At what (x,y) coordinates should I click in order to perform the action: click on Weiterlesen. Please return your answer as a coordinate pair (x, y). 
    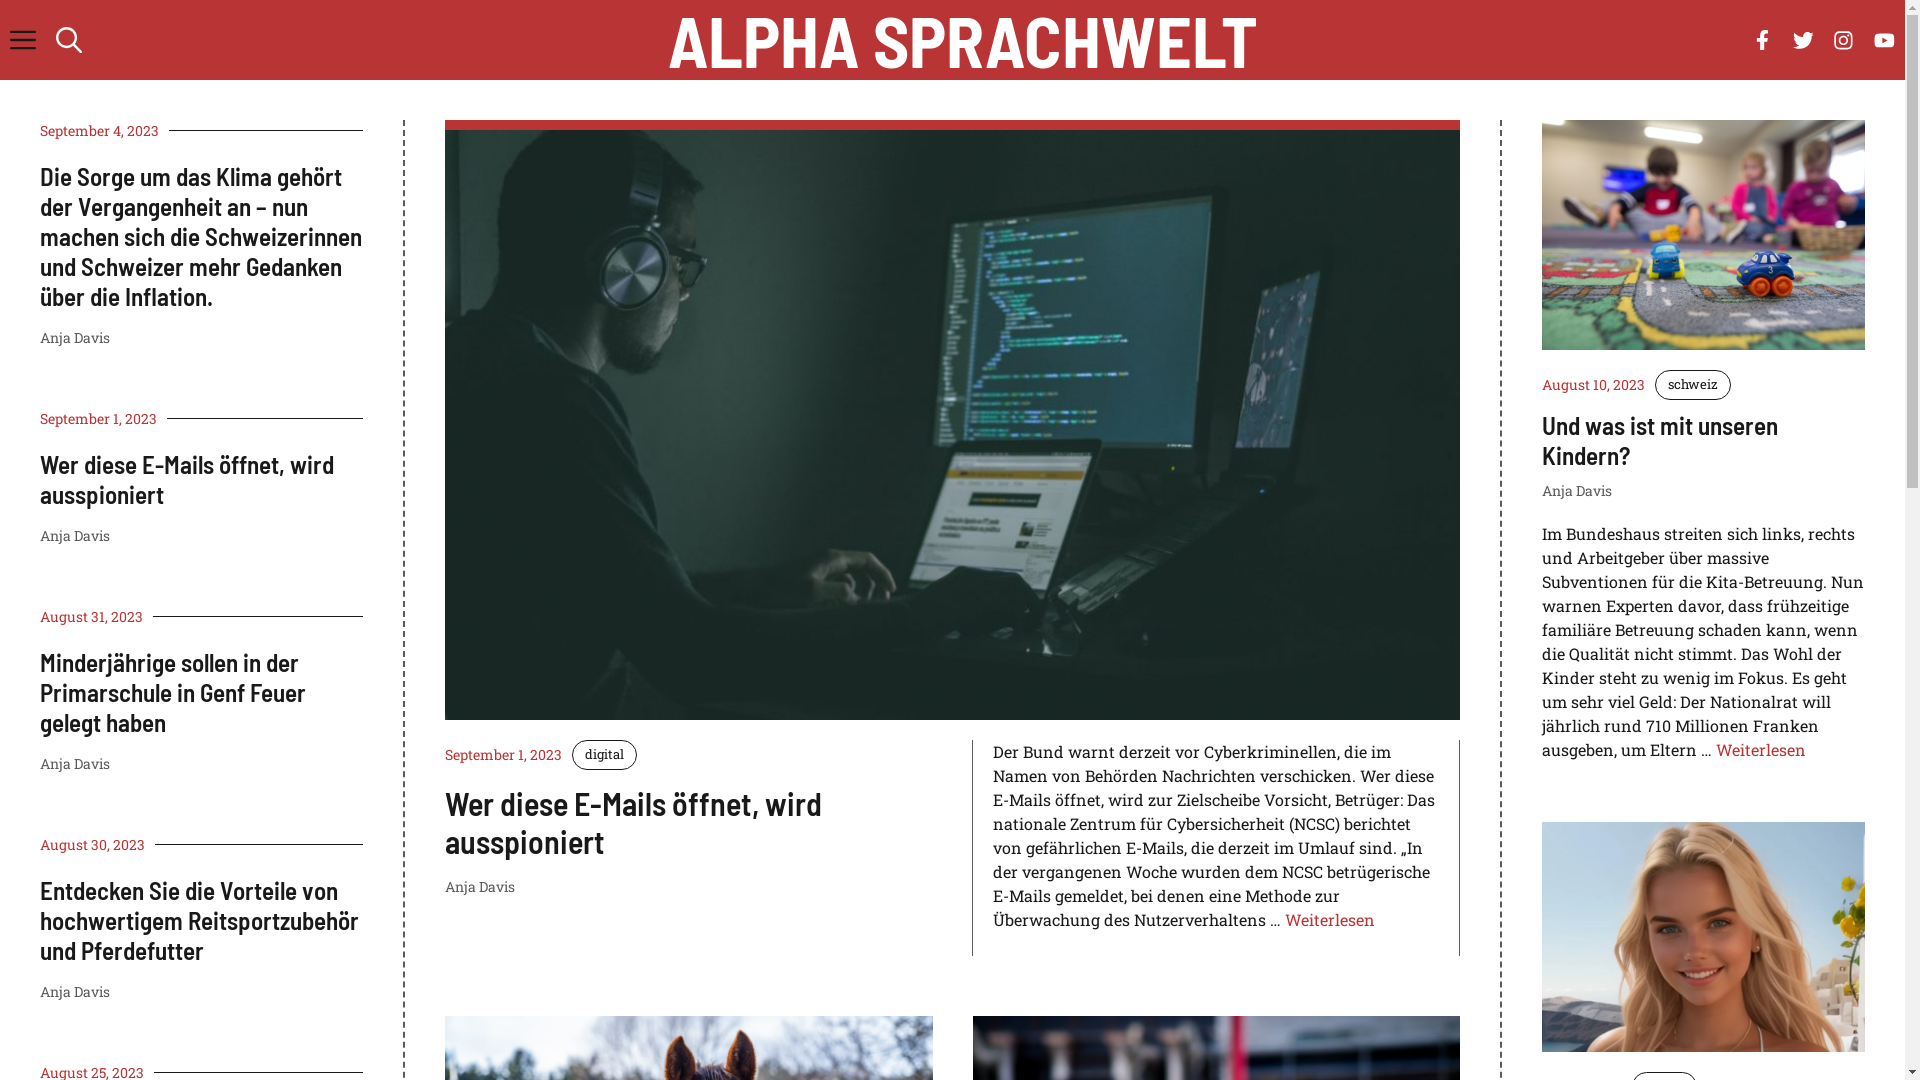
    Looking at the image, I should click on (1330, 920).